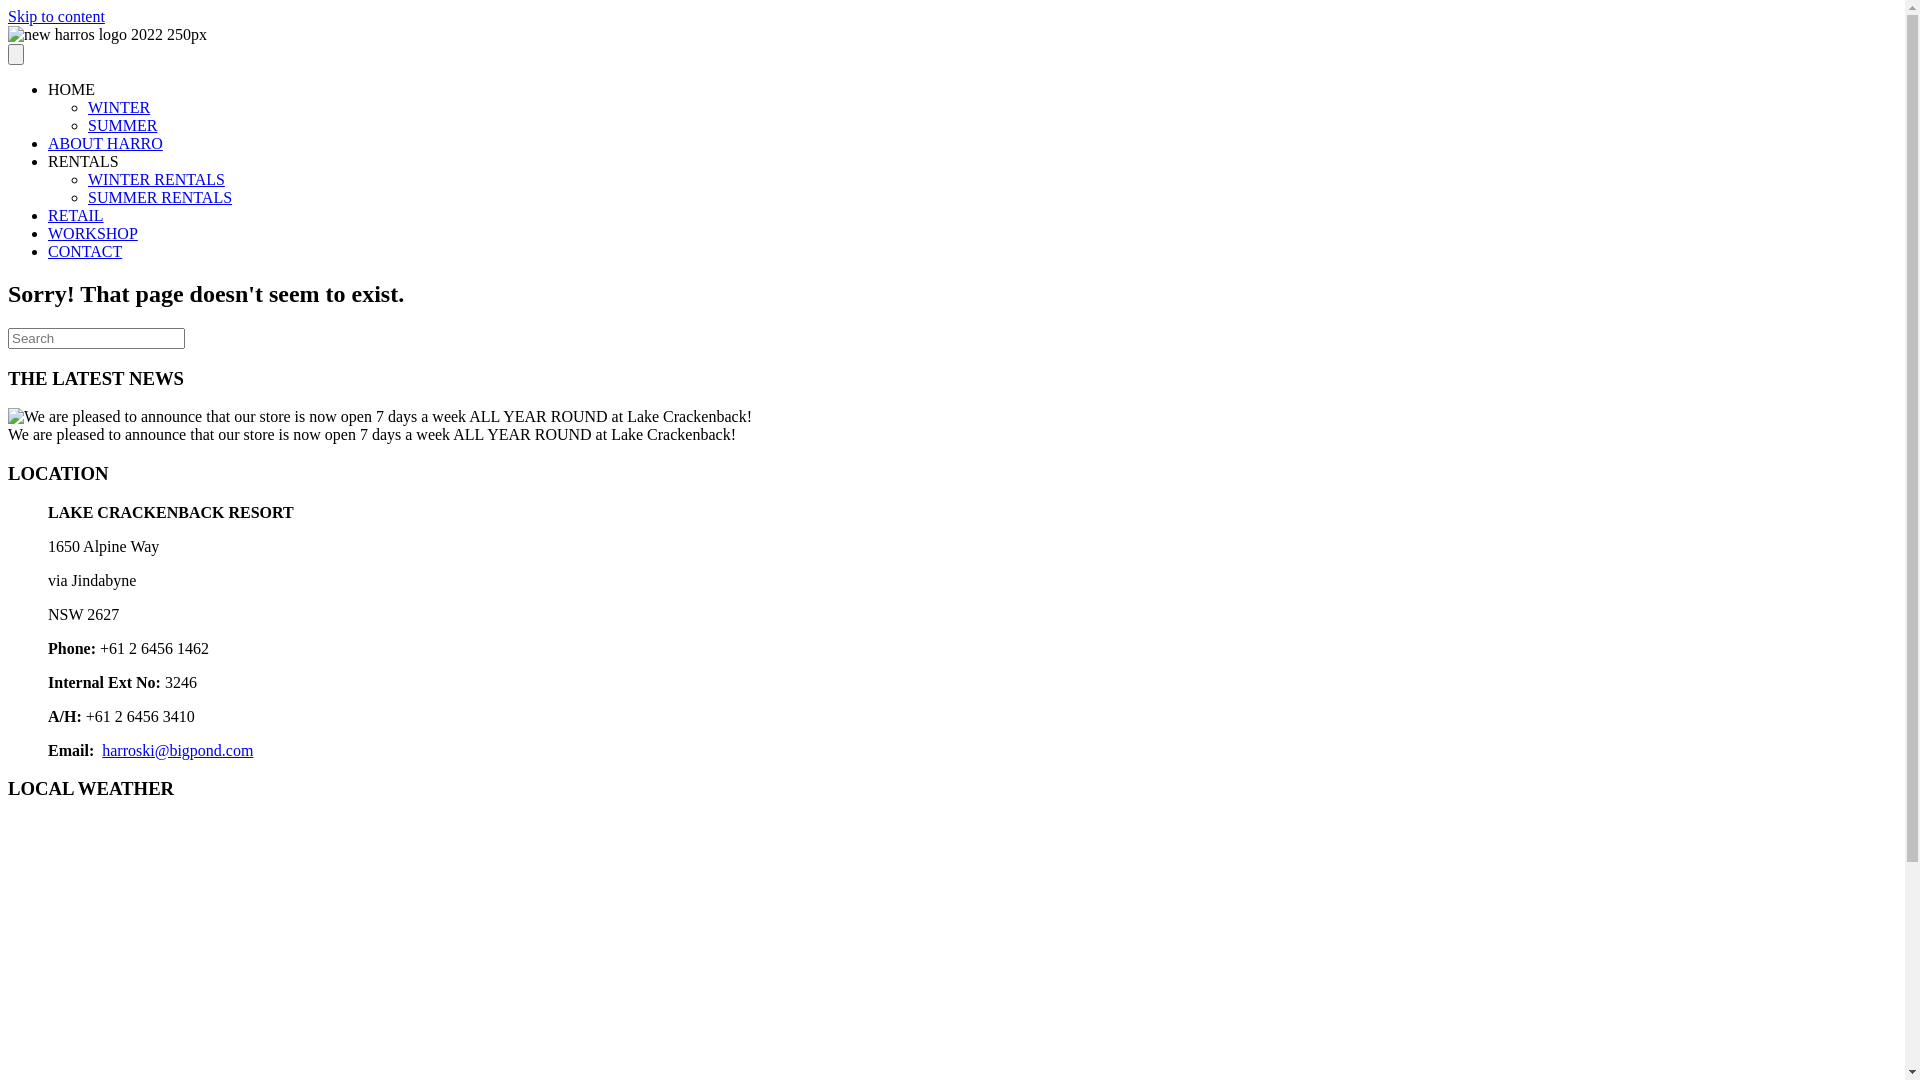 This screenshot has height=1080, width=1920. I want to click on RENTALS, so click(84, 162).